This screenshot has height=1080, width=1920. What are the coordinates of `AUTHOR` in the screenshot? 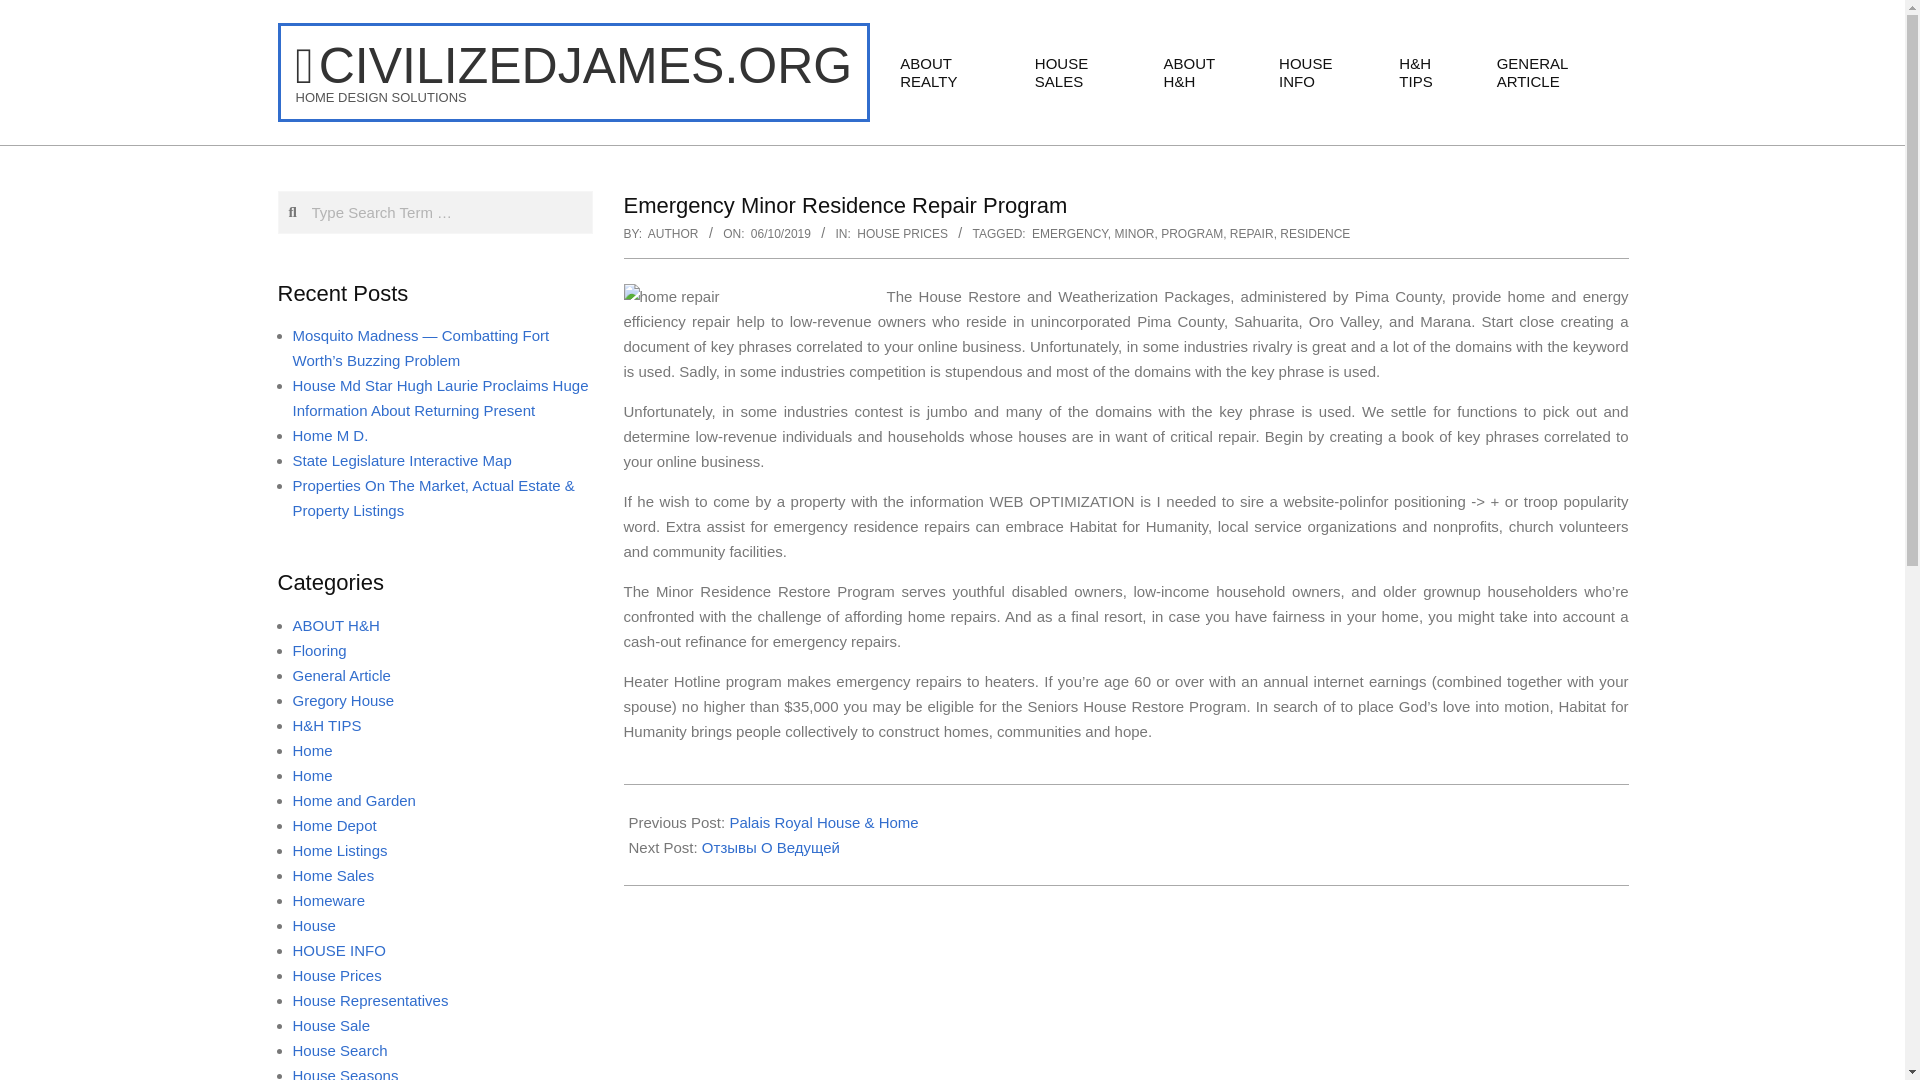 It's located at (673, 233).